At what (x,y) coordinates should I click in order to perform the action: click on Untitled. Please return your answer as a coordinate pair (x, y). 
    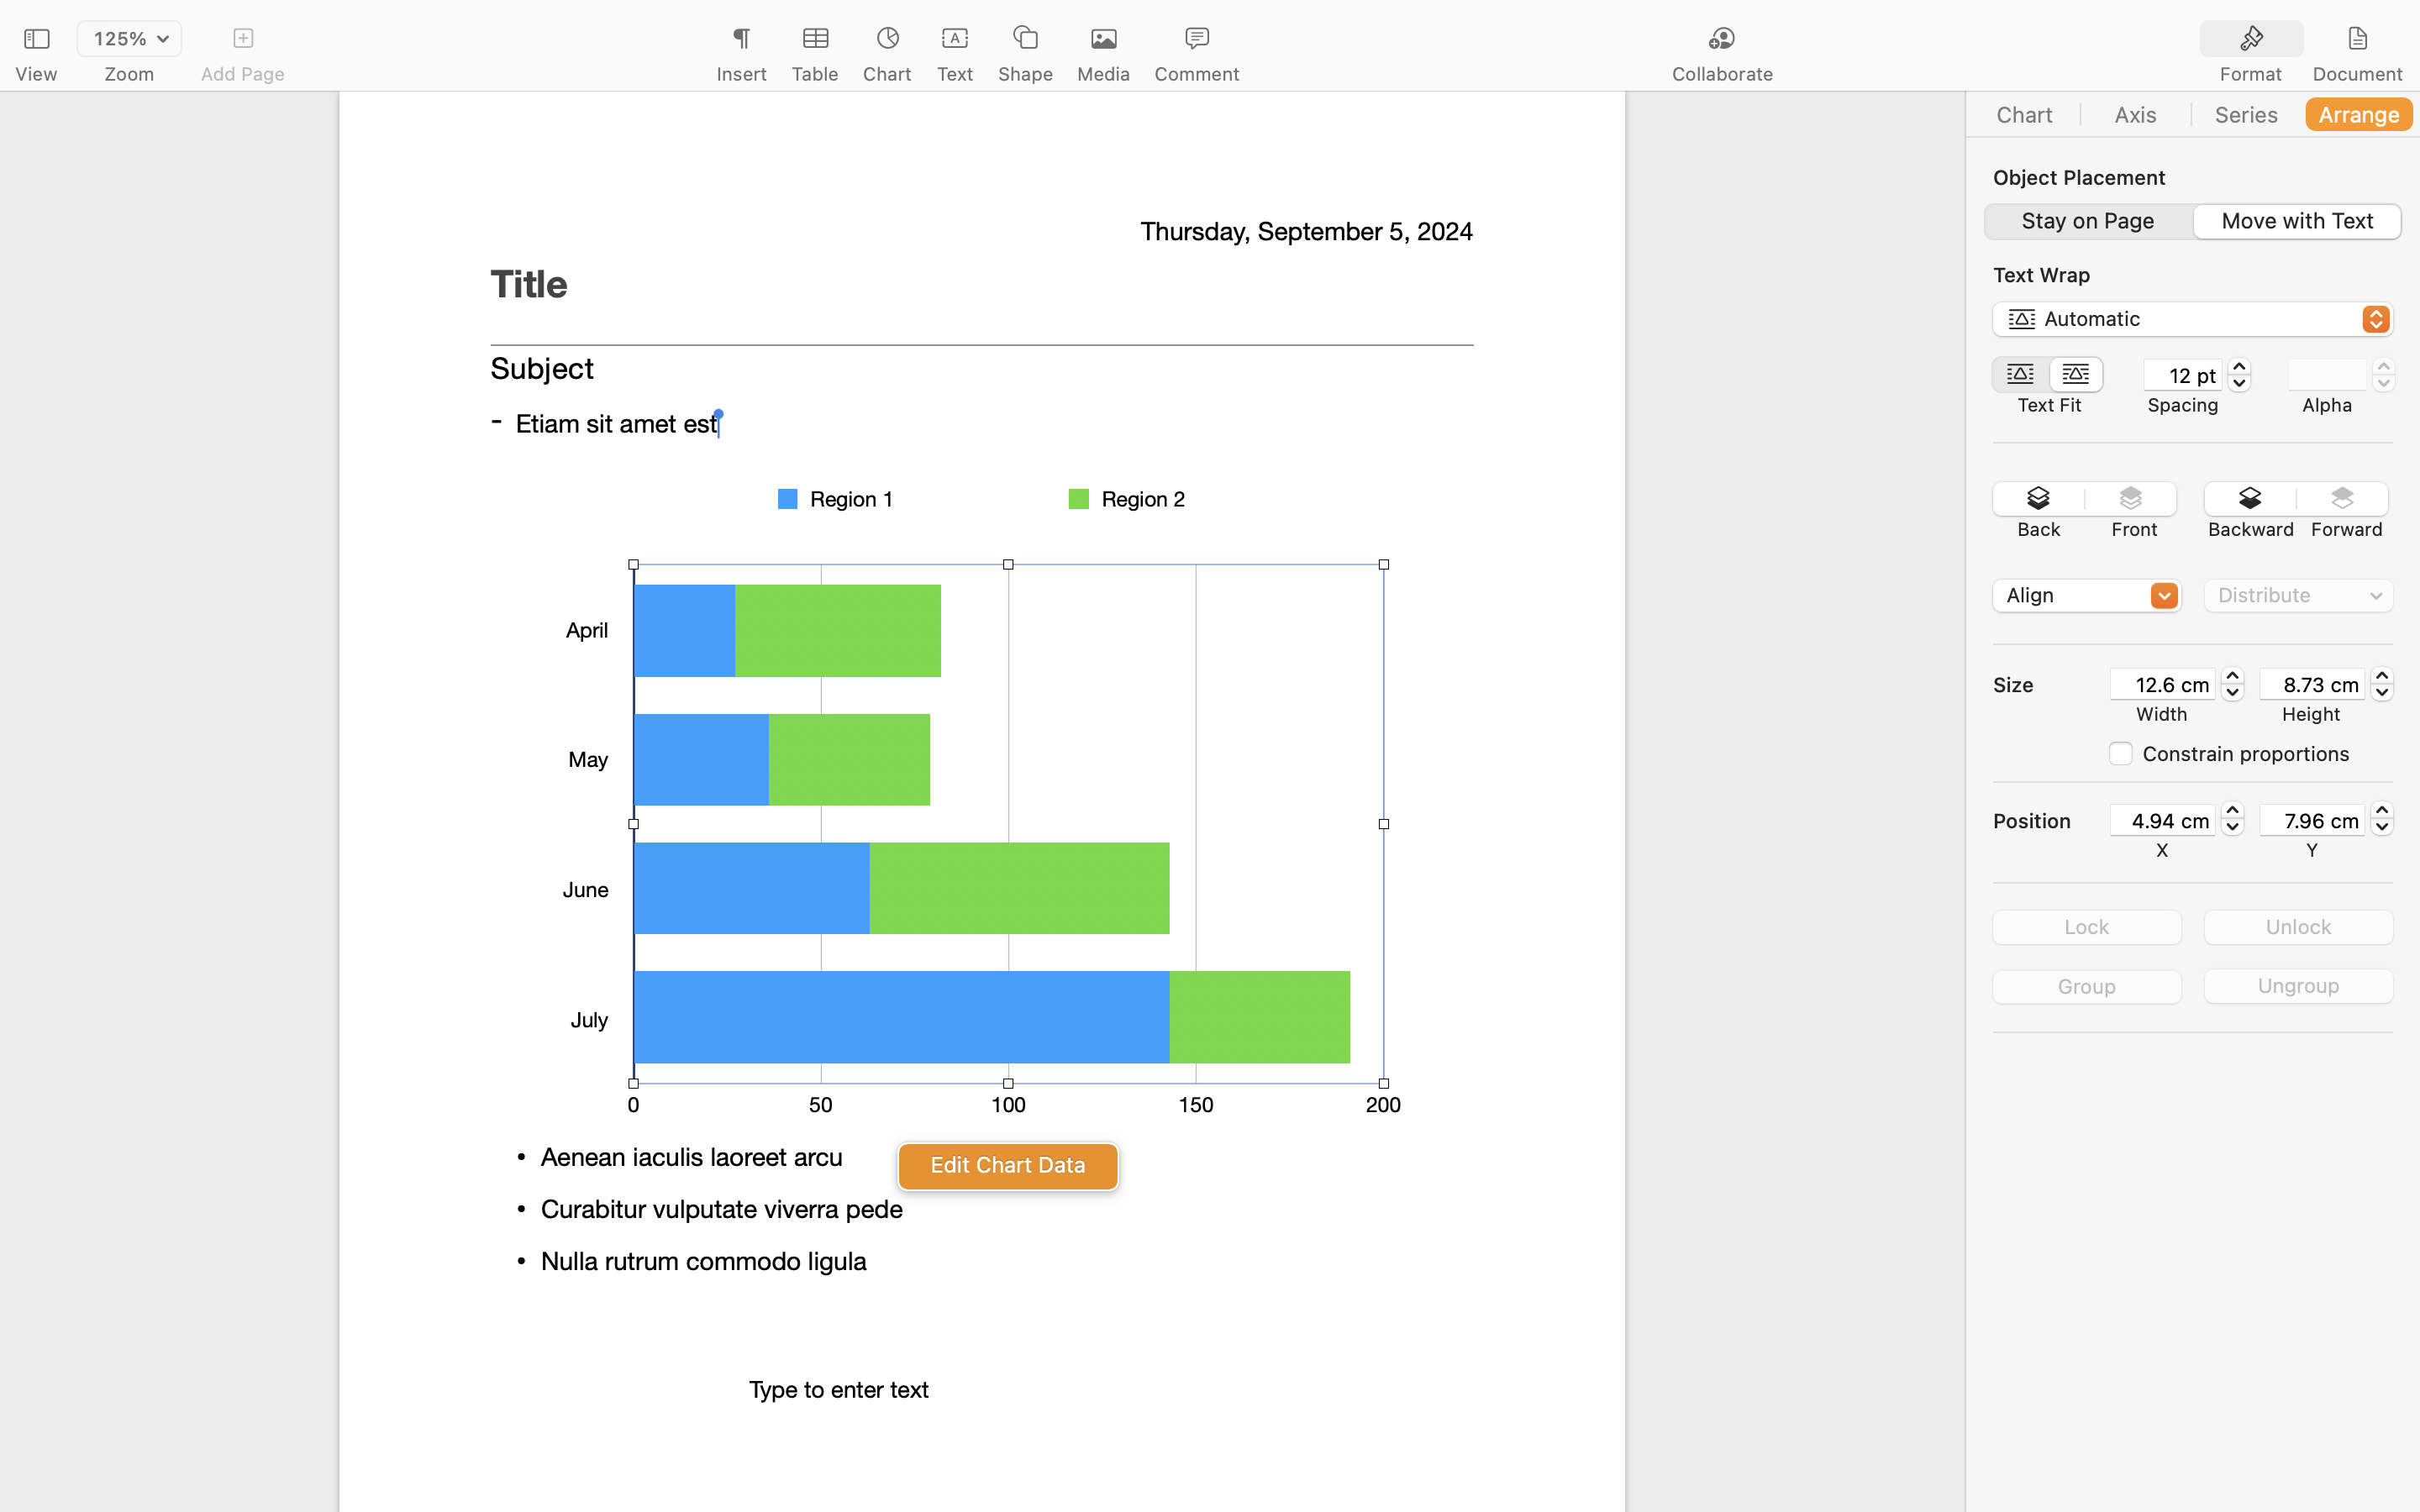
    Looking at the image, I should click on (1163, 22).